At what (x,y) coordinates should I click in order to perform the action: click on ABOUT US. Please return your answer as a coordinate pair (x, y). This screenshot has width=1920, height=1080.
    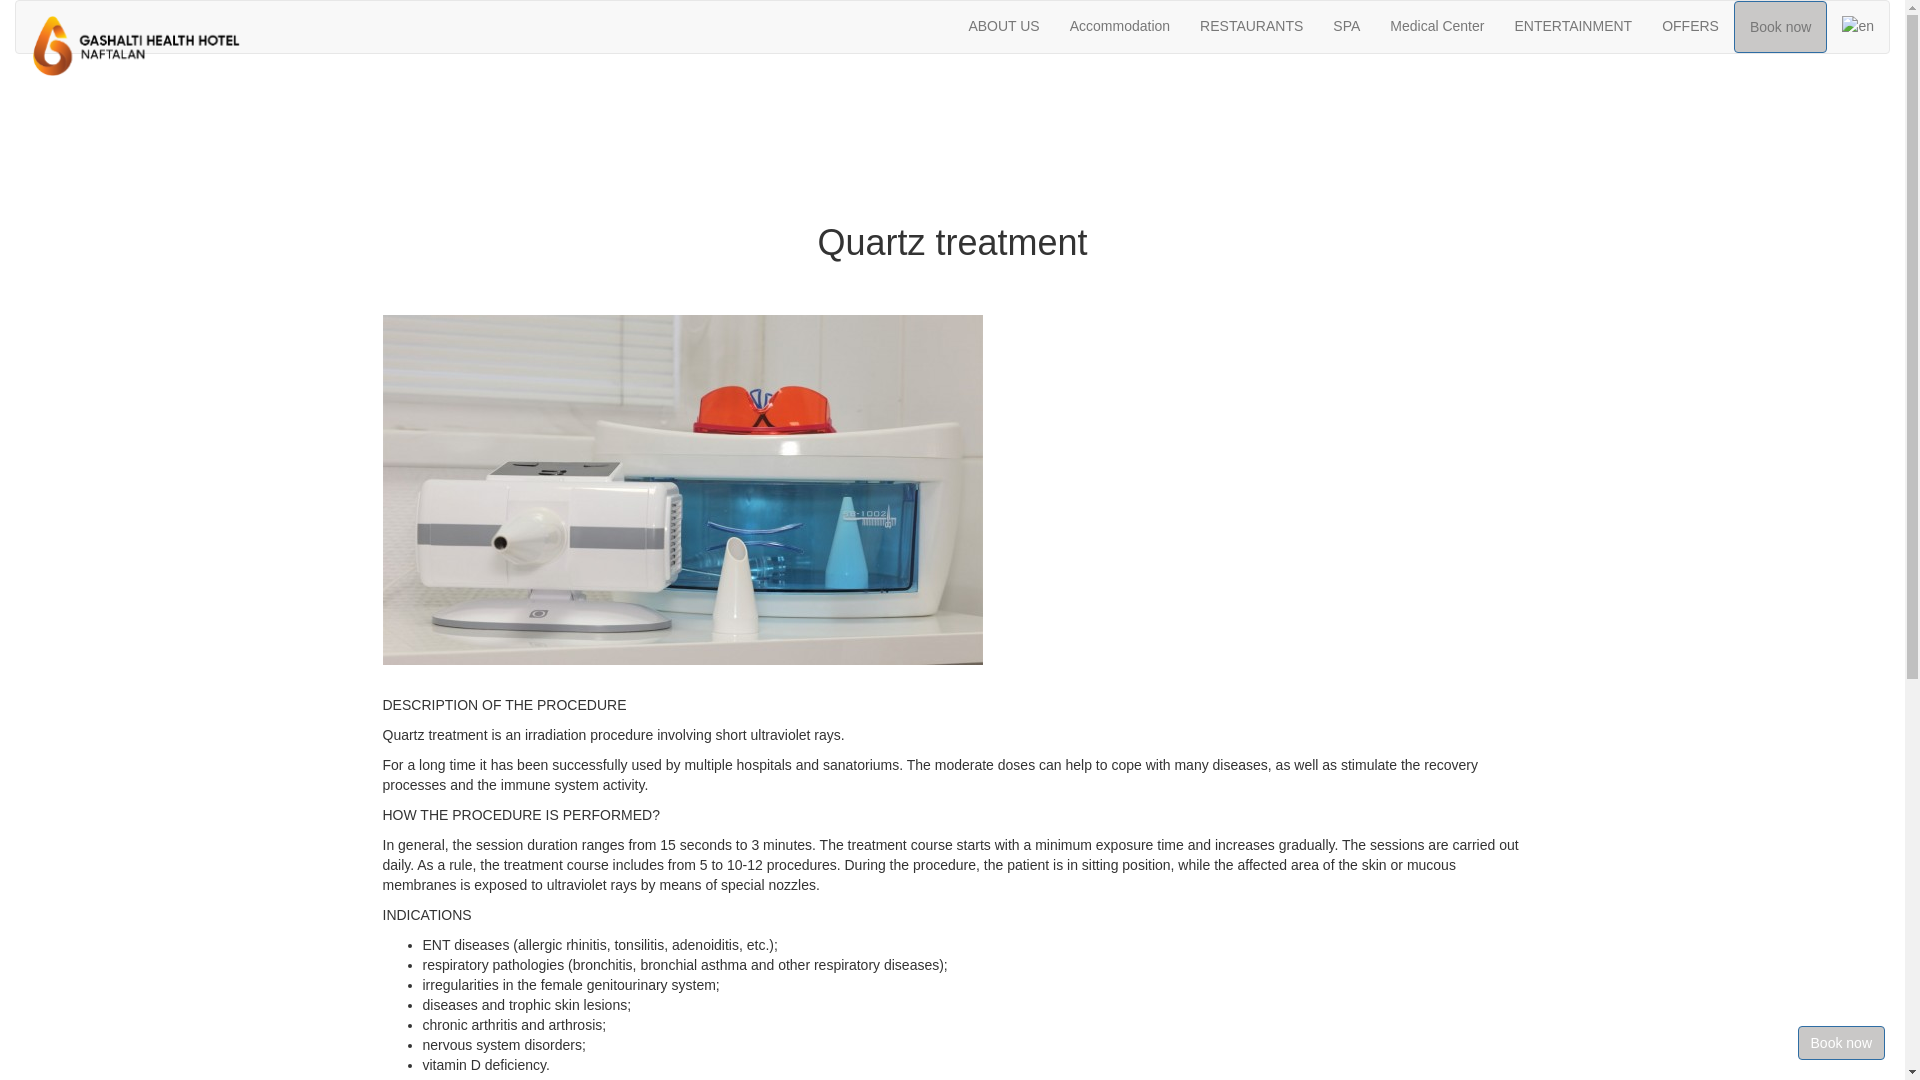
    Looking at the image, I should click on (1004, 26).